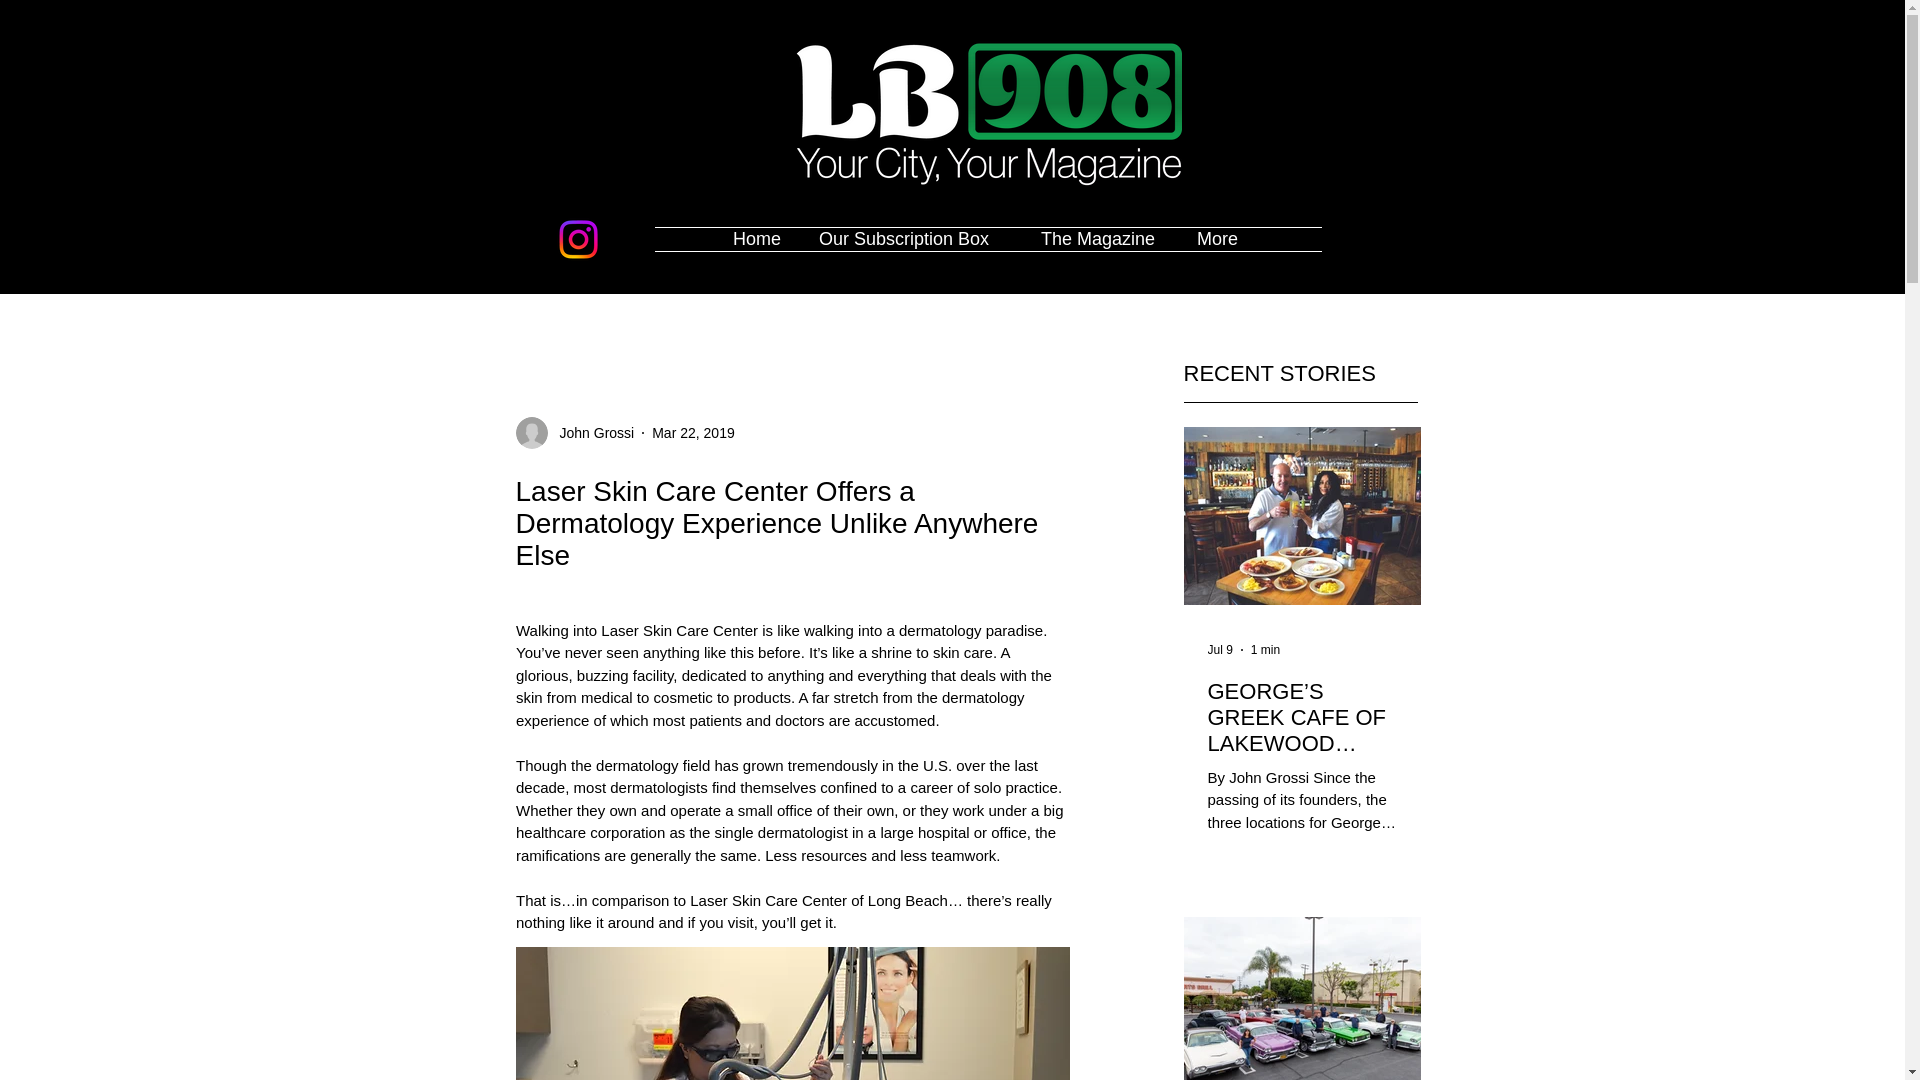  I want to click on 1 min, so click(1266, 649).